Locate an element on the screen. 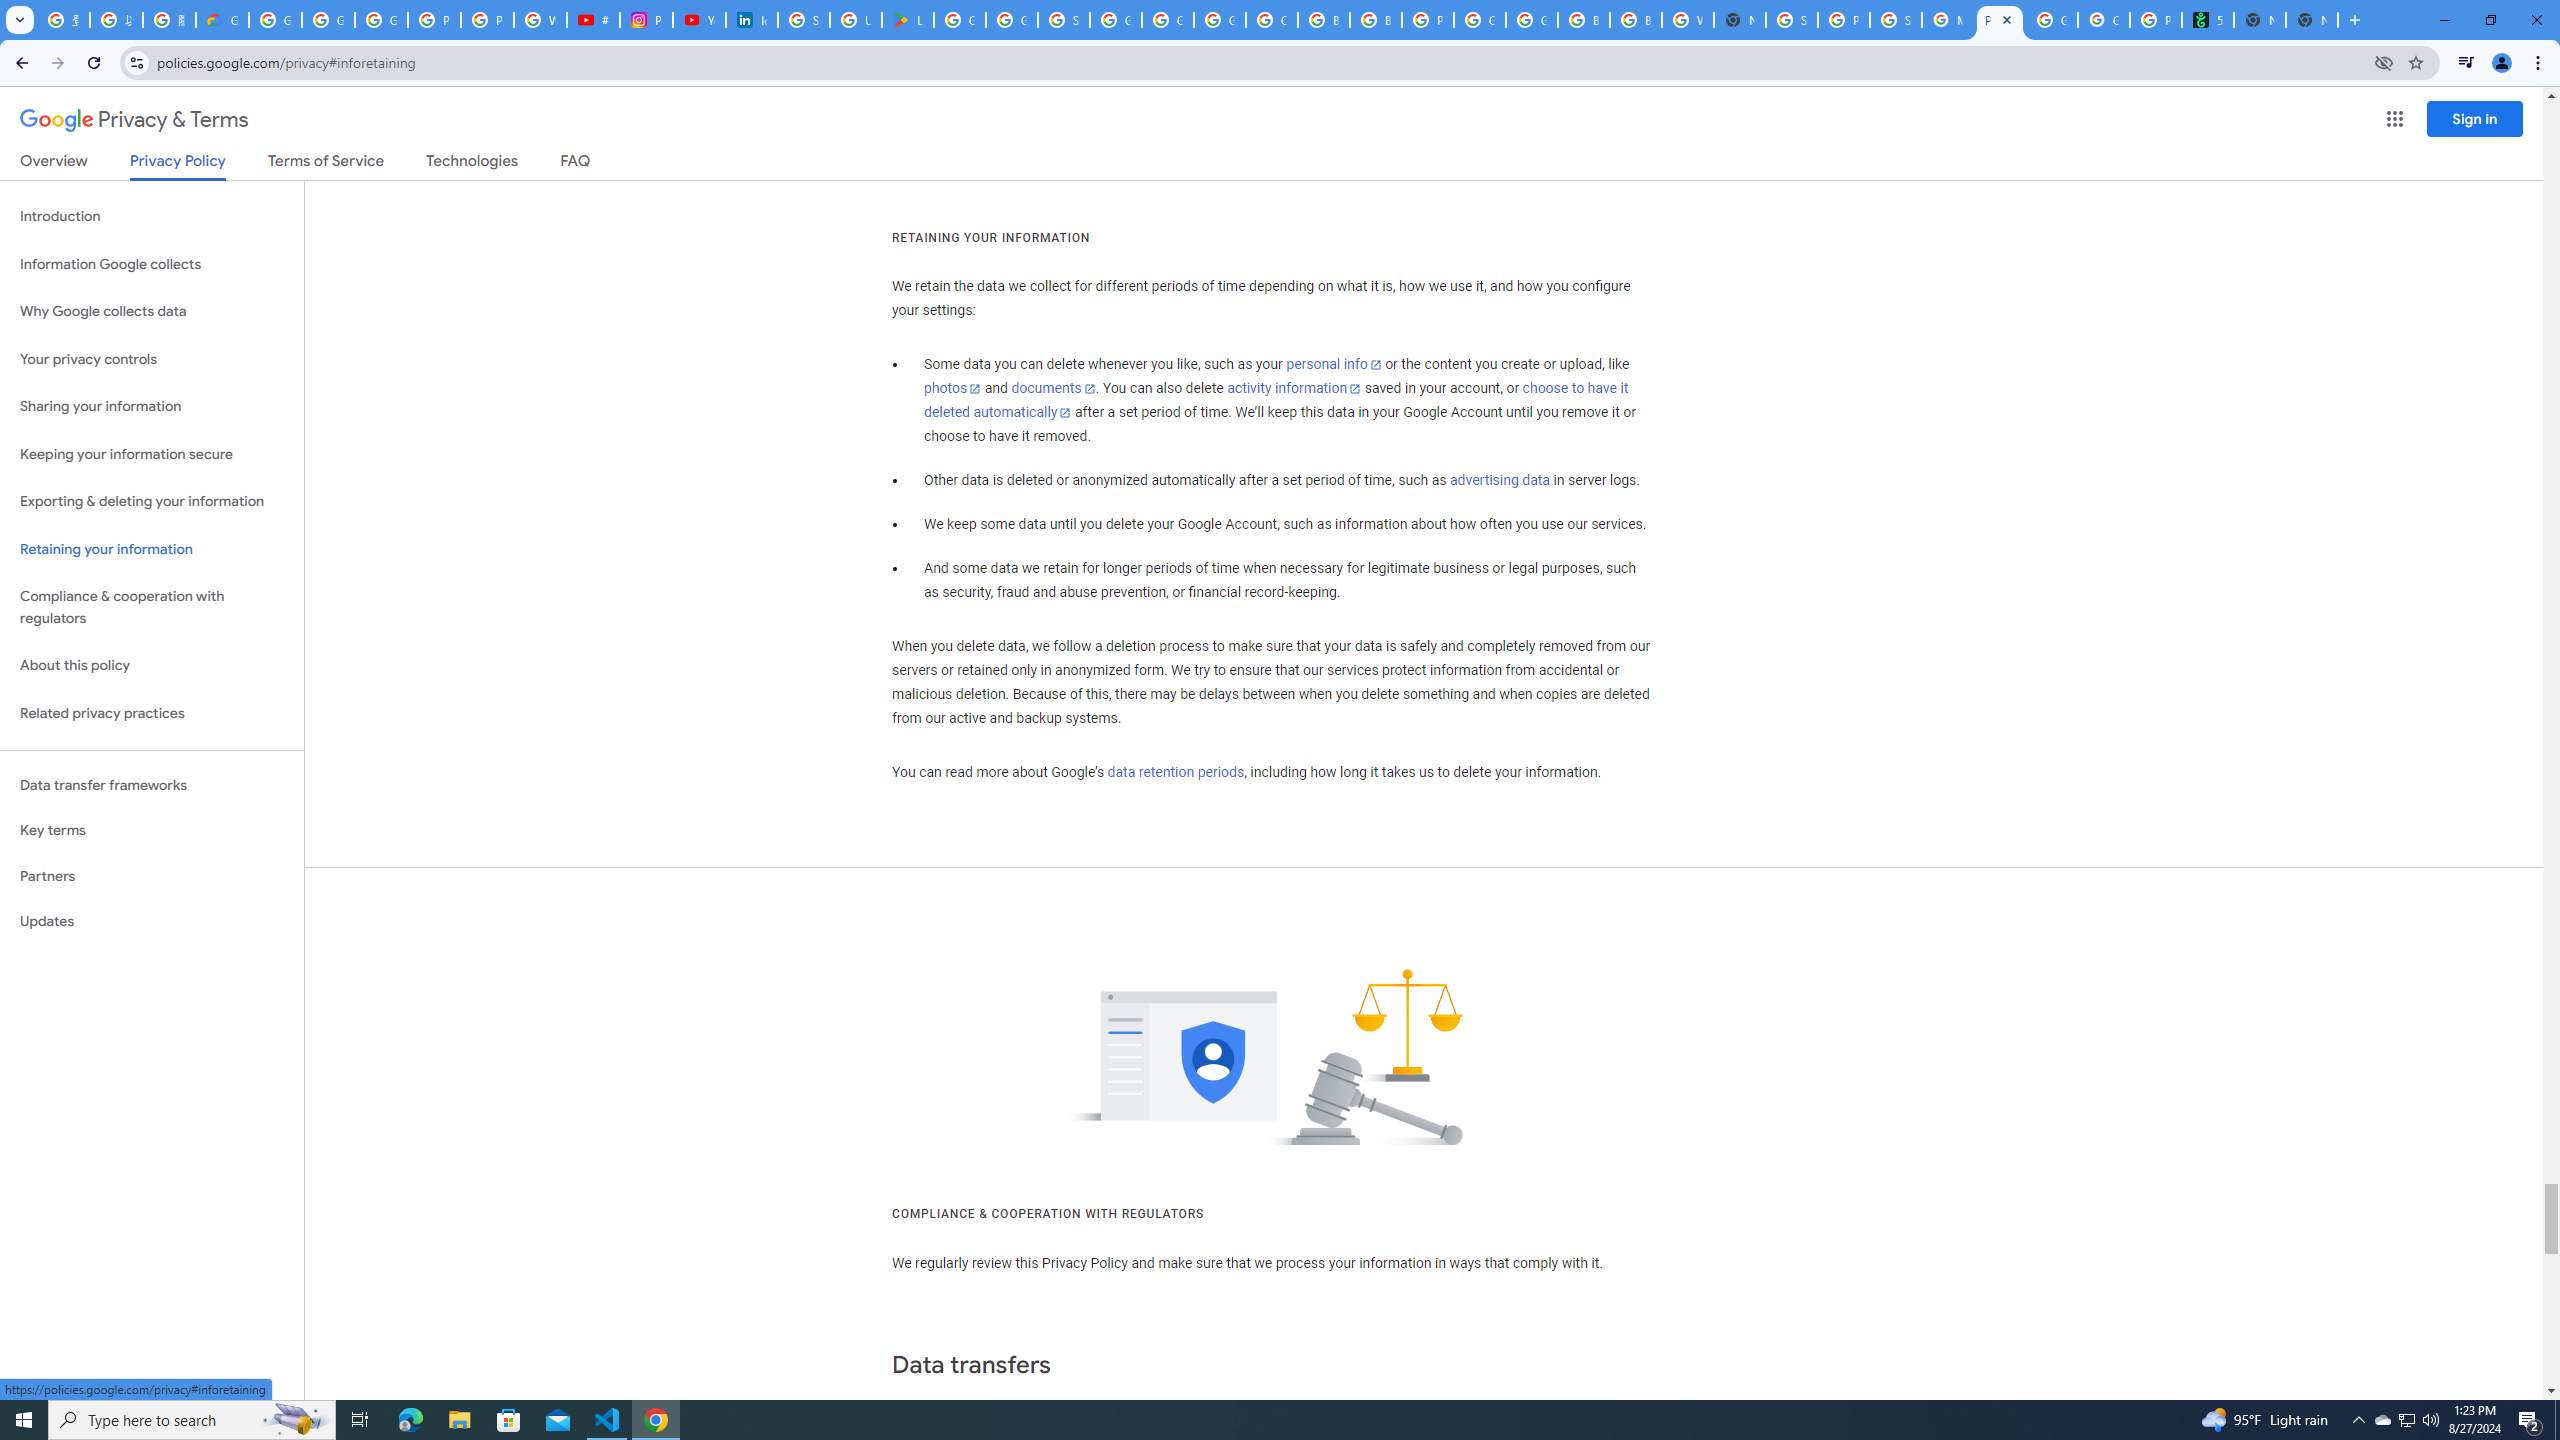 The width and height of the screenshot is (2560, 1440). Information Google collects is located at coordinates (152, 264).